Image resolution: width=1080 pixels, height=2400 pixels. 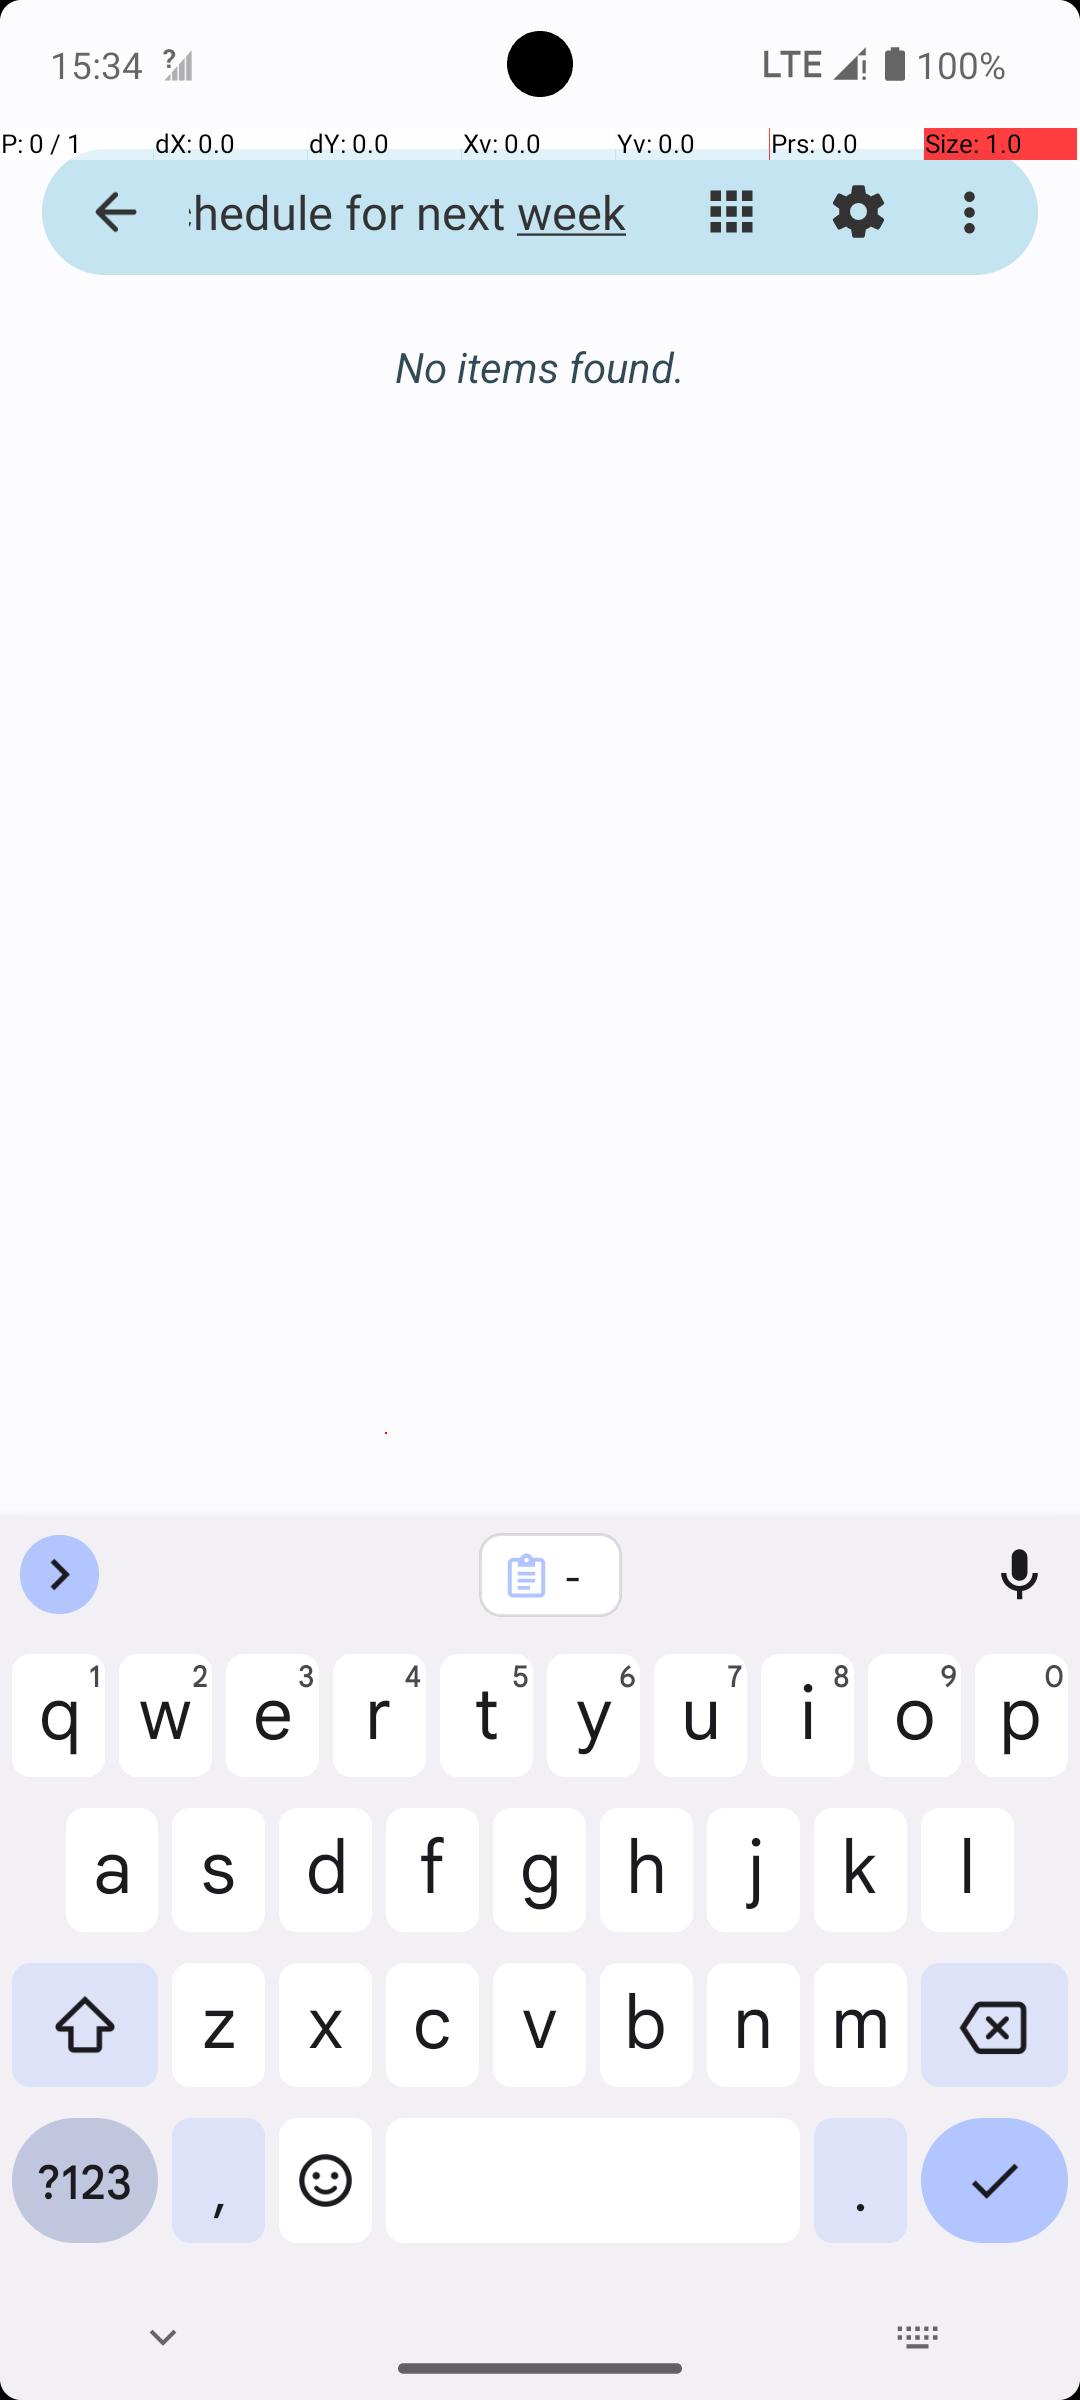 What do you see at coordinates (386, 212) in the screenshot?
I see `Meeting schedule for next week` at bounding box center [386, 212].